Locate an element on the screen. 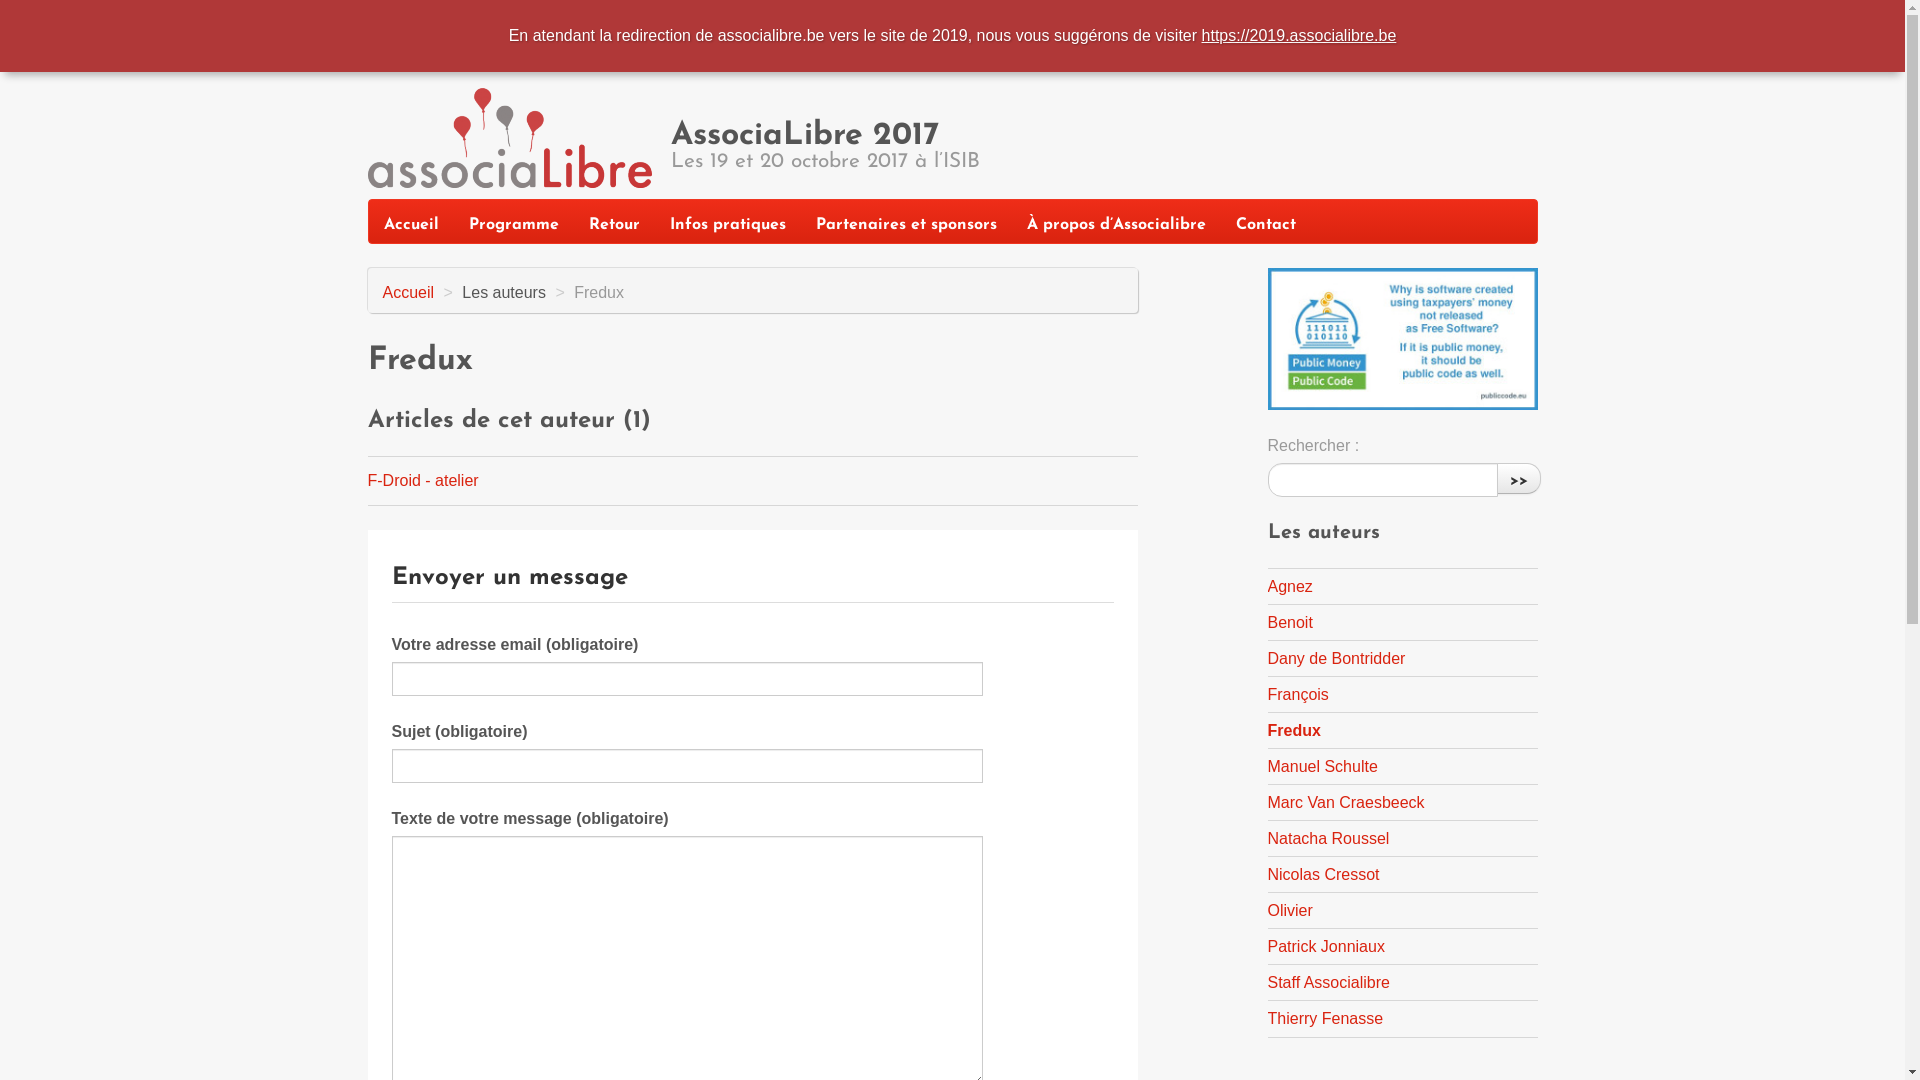 Image resolution: width=1920 pixels, height=1080 pixels. Public Money, Public Code is located at coordinates (1403, 339).